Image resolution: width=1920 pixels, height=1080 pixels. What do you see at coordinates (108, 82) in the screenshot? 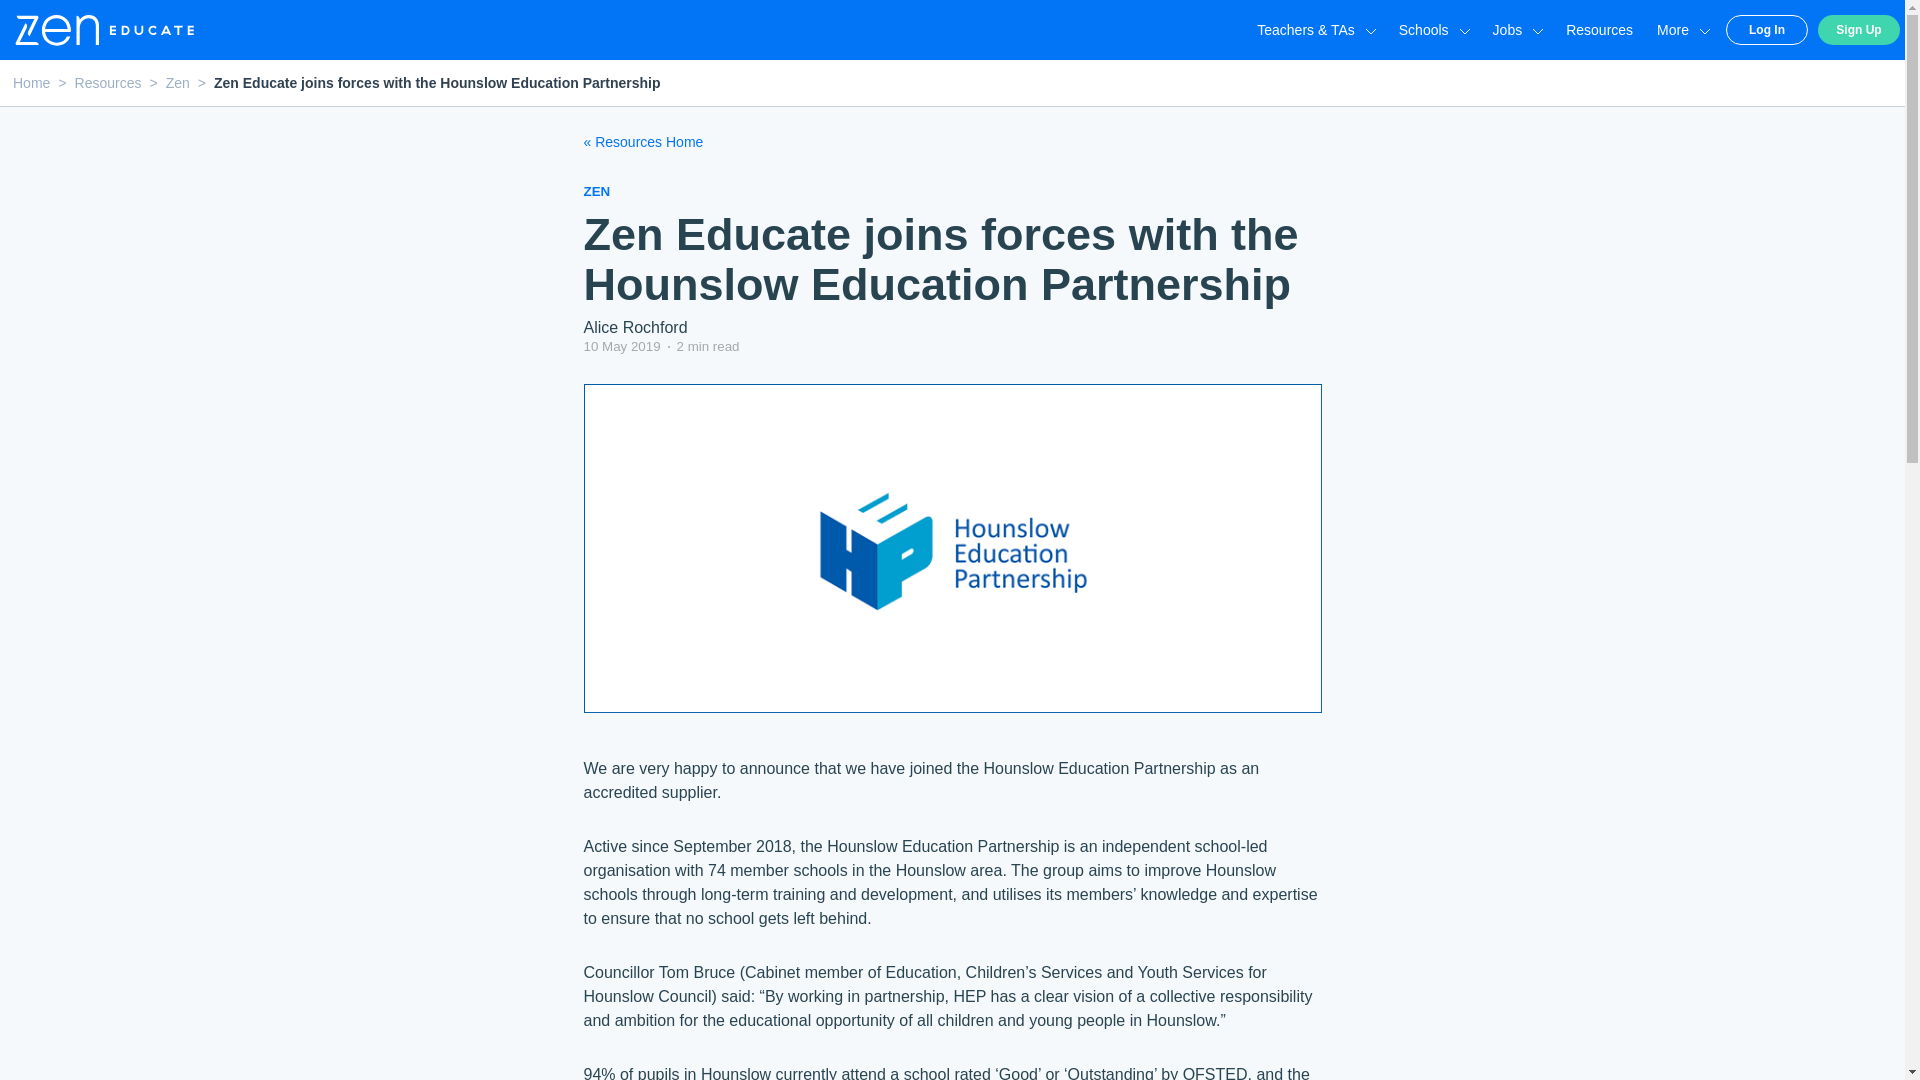
I see `Resources` at bounding box center [108, 82].